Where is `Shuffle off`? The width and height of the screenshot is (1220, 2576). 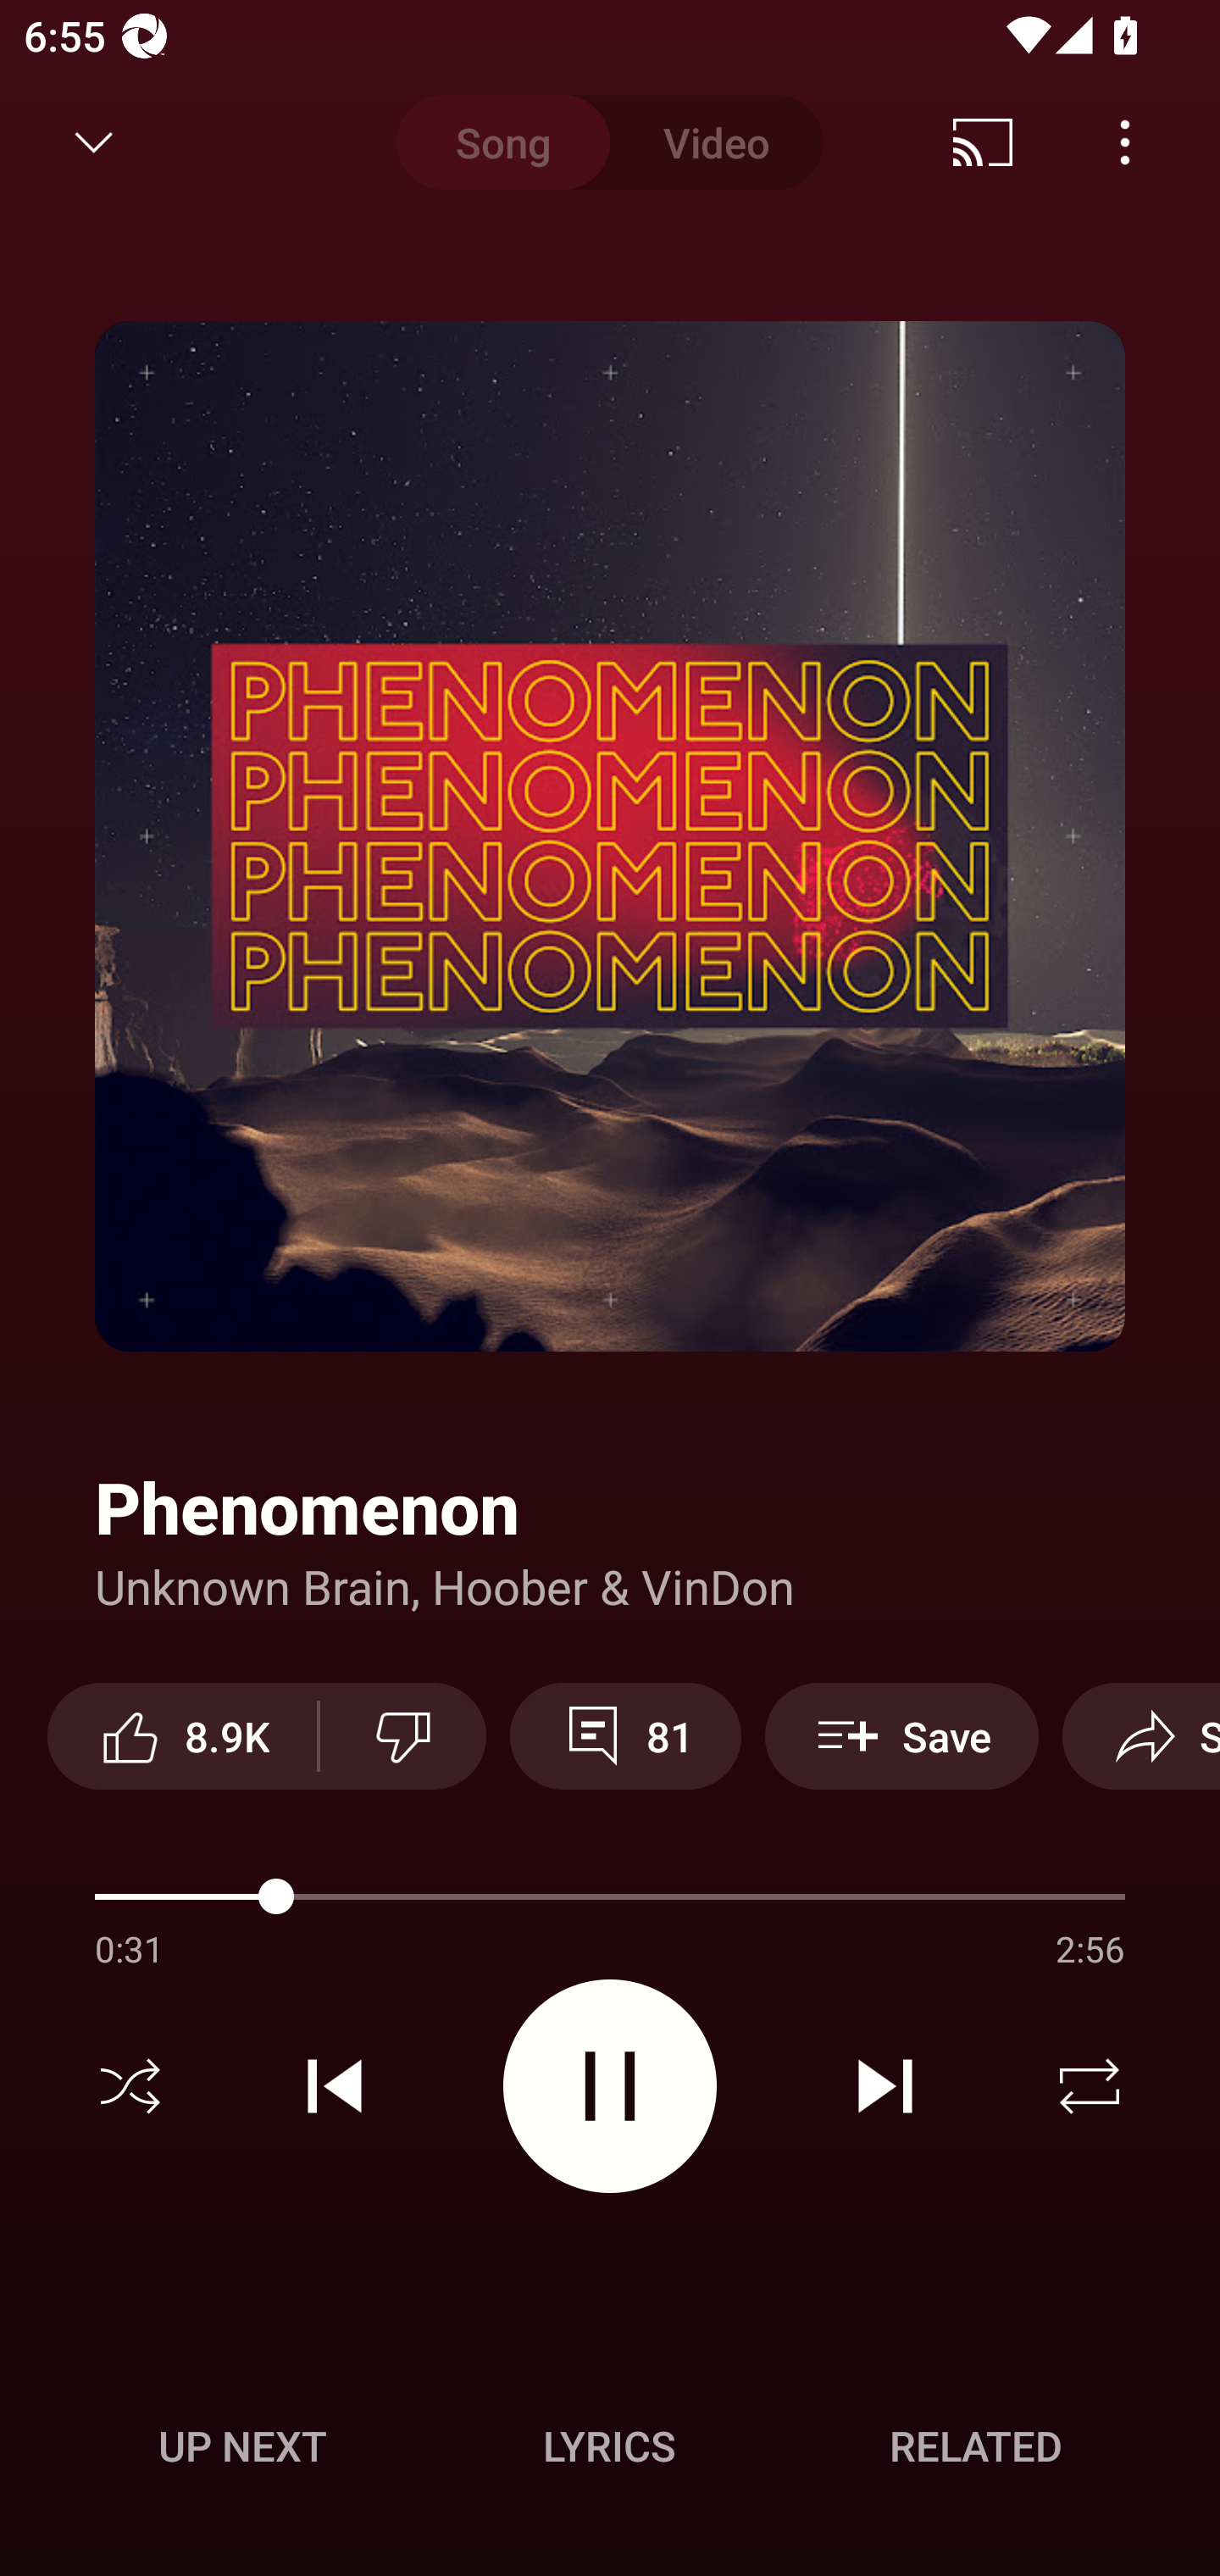
Shuffle off is located at coordinates (130, 2086).